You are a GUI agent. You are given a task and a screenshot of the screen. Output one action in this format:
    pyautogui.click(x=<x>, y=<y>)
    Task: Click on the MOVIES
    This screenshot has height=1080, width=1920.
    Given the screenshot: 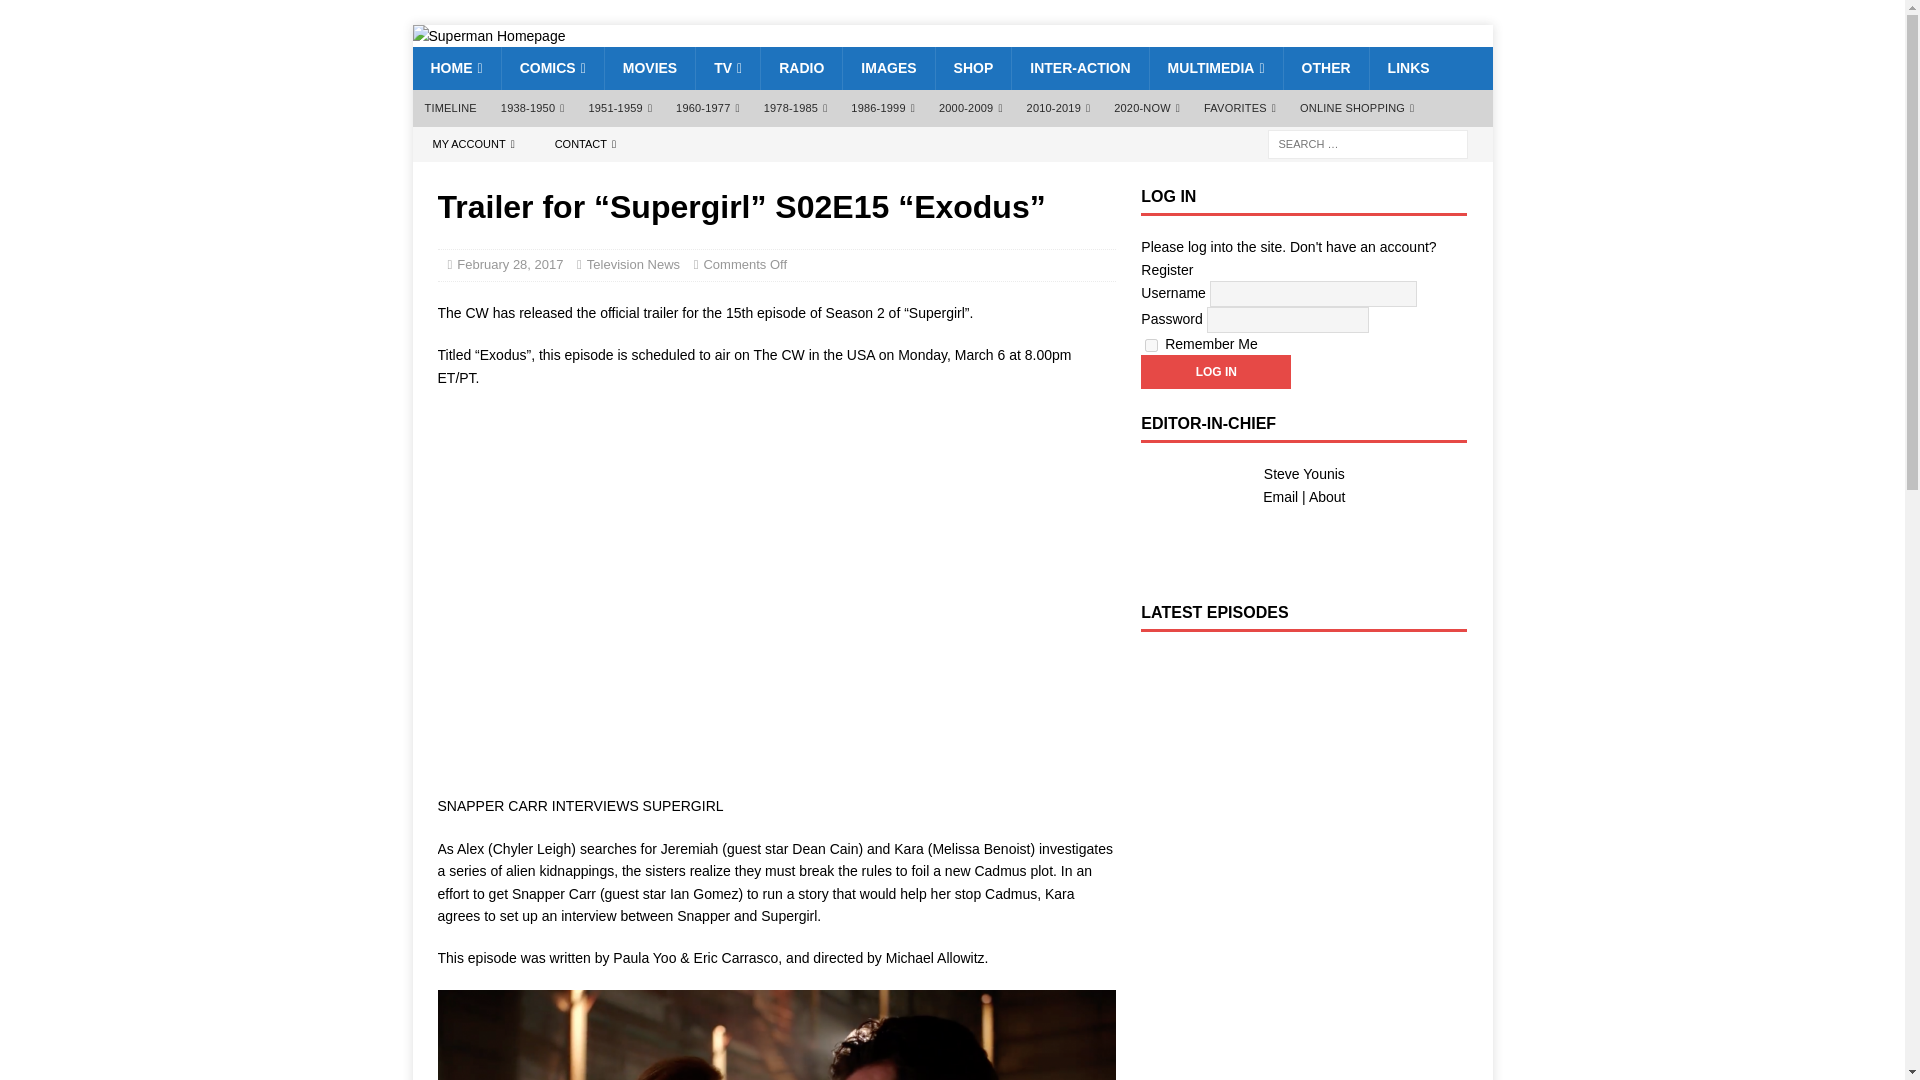 What is the action you would take?
    pyautogui.click(x=650, y=68)
    